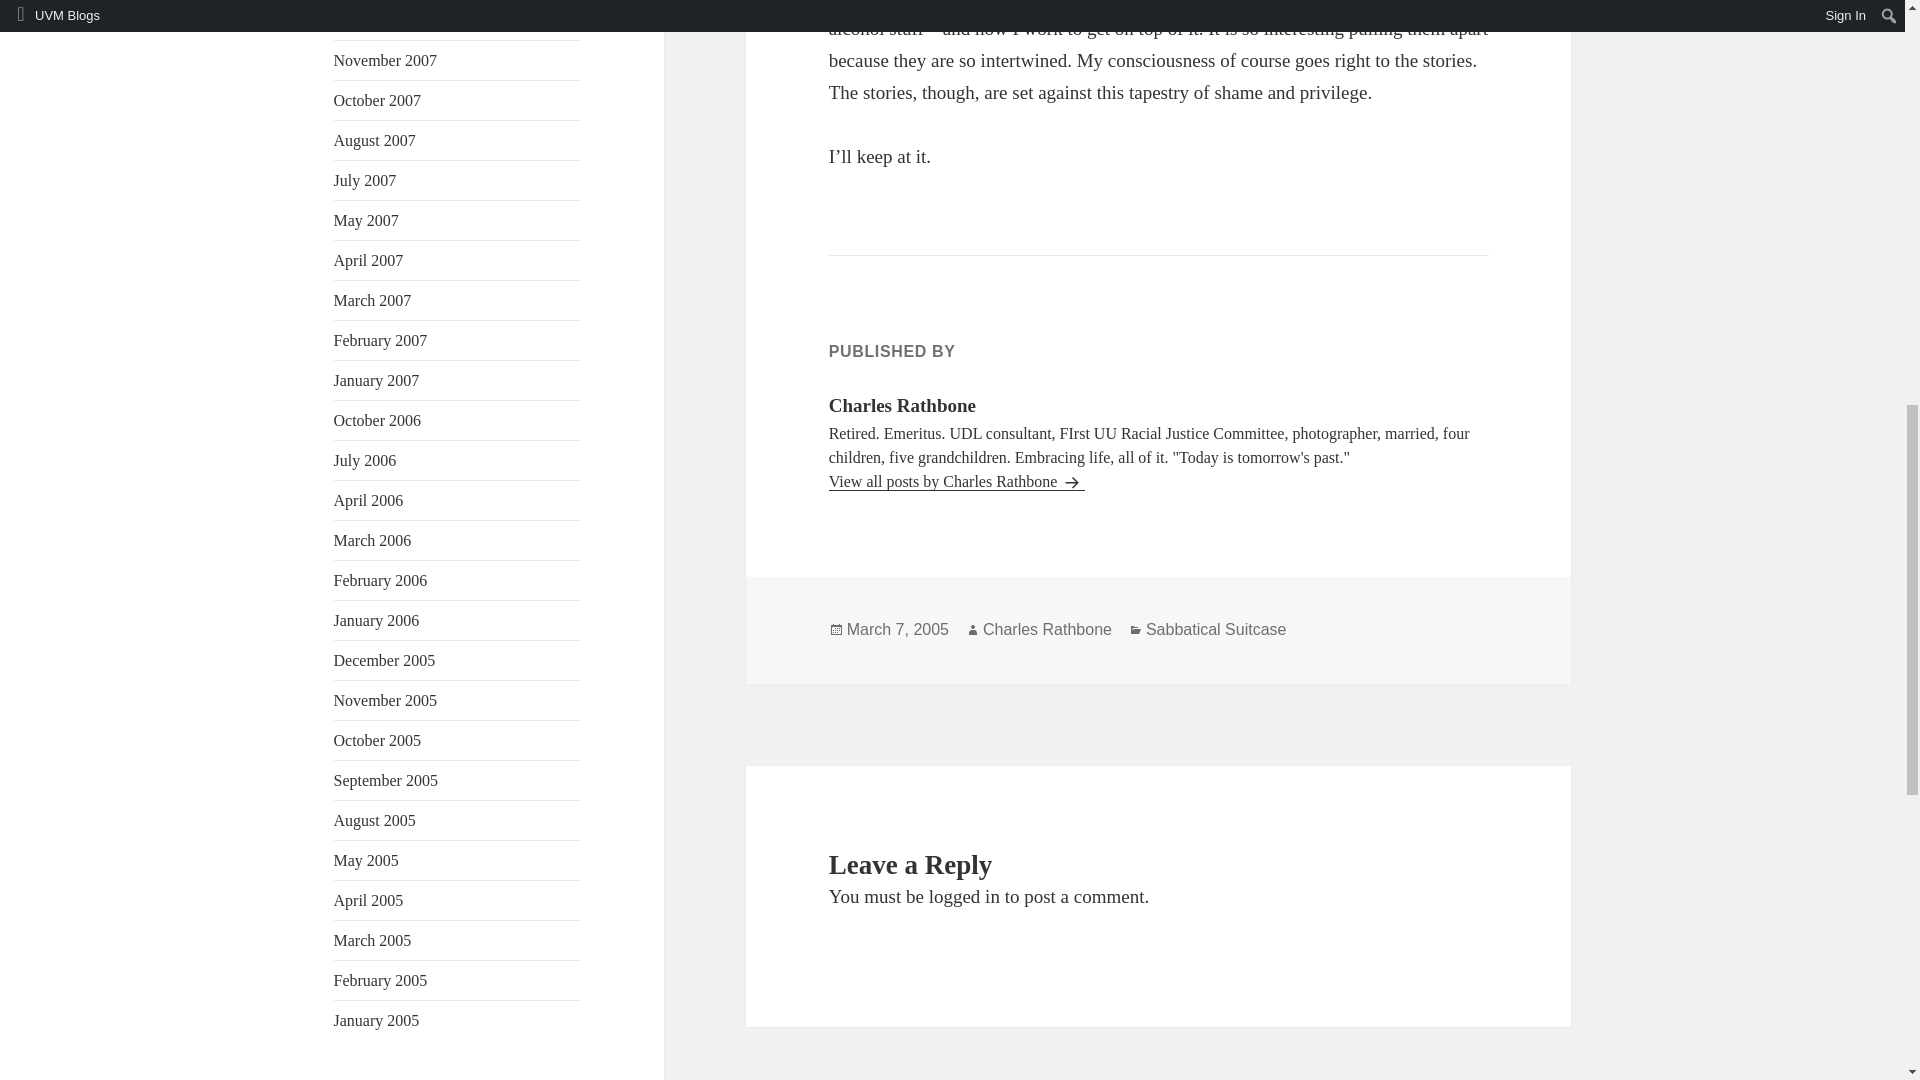  Describe the element at coordinates (366, 180) in the screenshot. I see `July 2007` at that location.